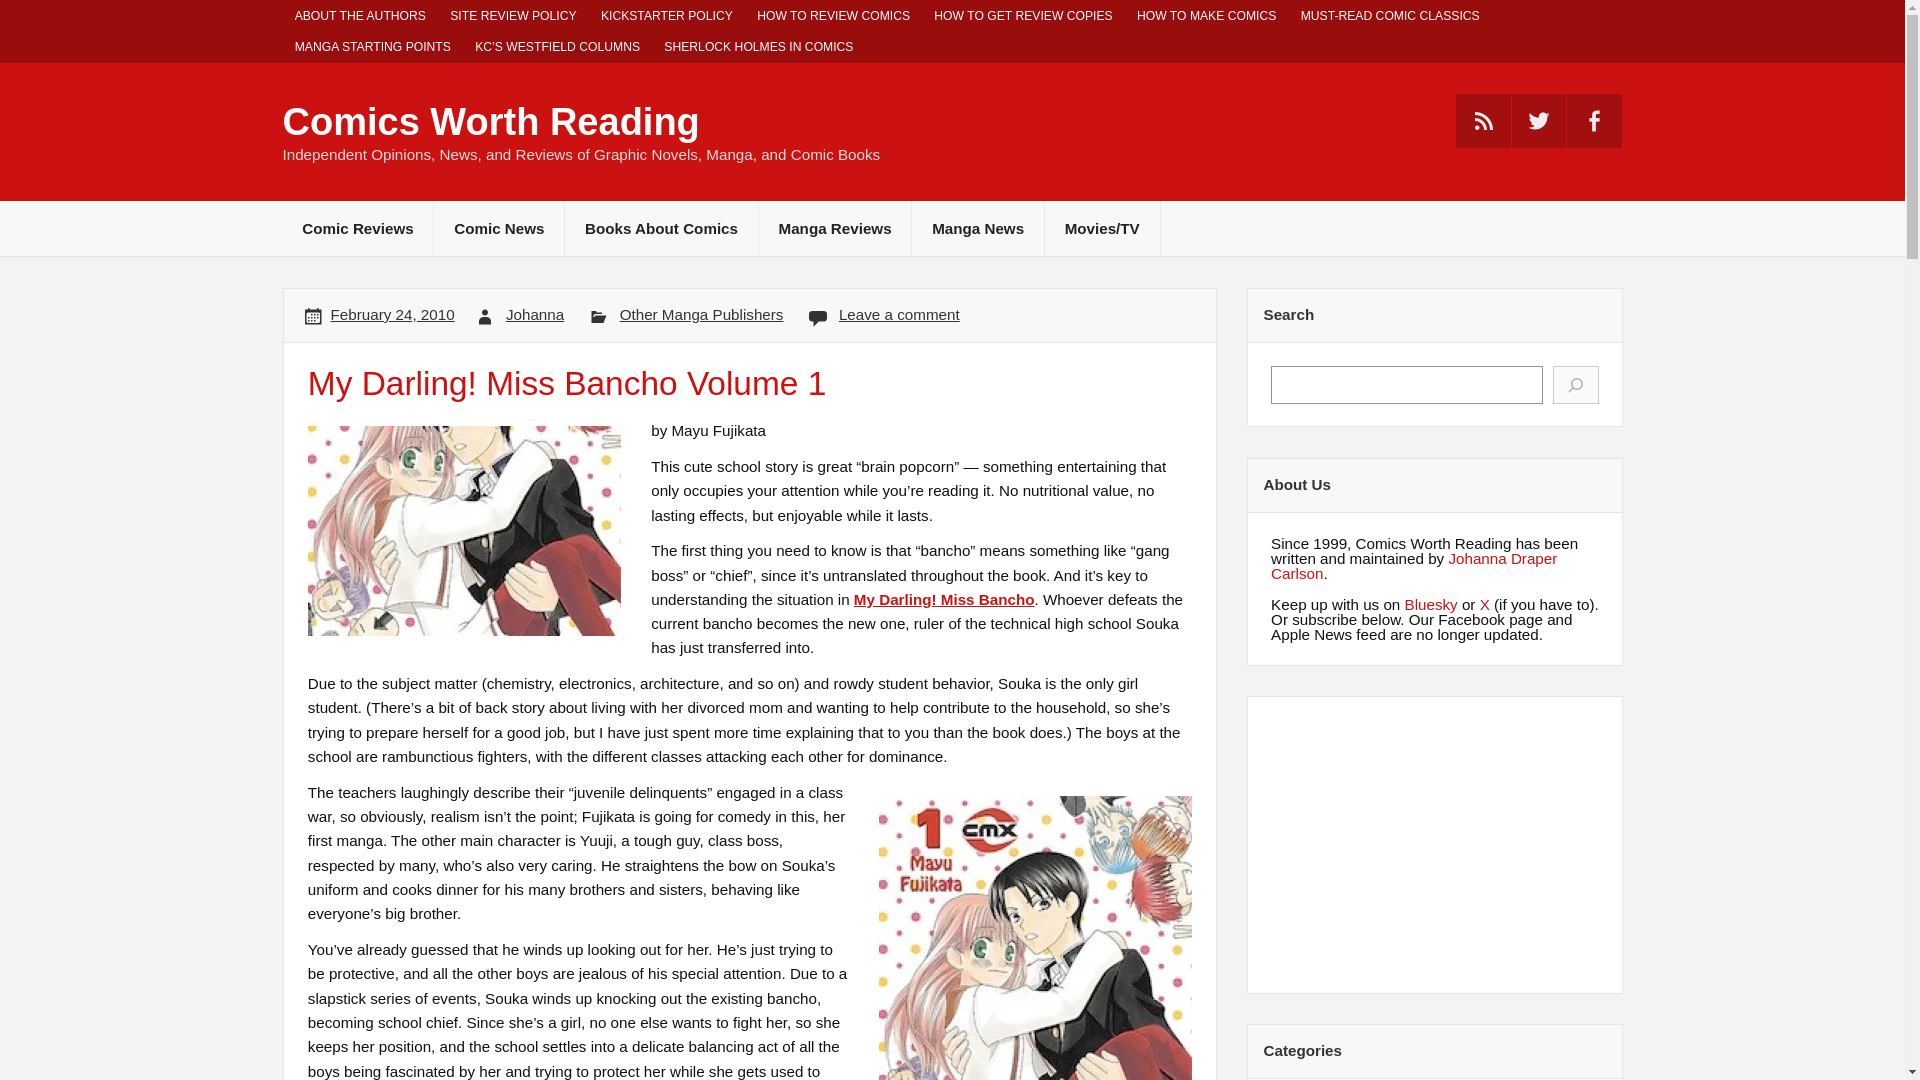 This screenshot has width=1920, height=1080. I want to click on SHERLOCK HOLMES IN COMICS, so click(758, 48).